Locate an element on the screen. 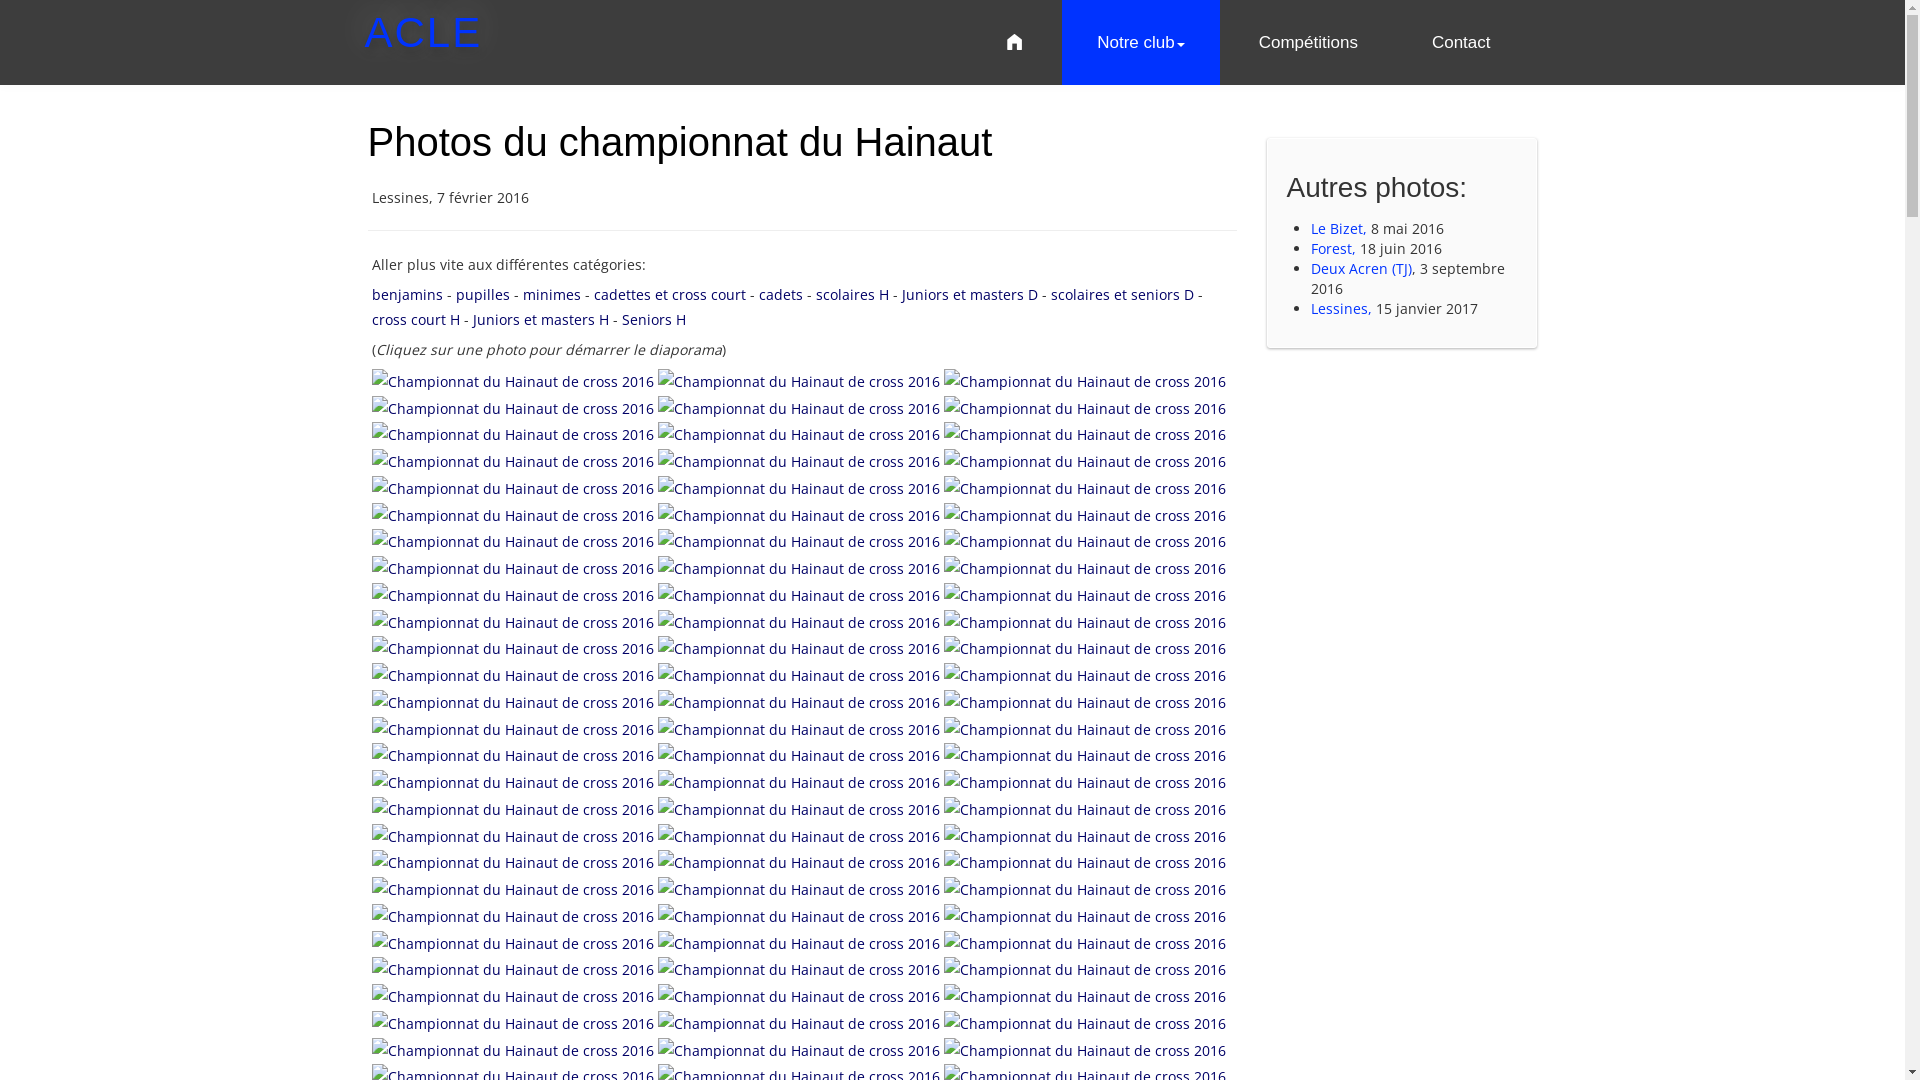  Championnat du Hainaut de cross 2016 is located at coordinates (801, 380).